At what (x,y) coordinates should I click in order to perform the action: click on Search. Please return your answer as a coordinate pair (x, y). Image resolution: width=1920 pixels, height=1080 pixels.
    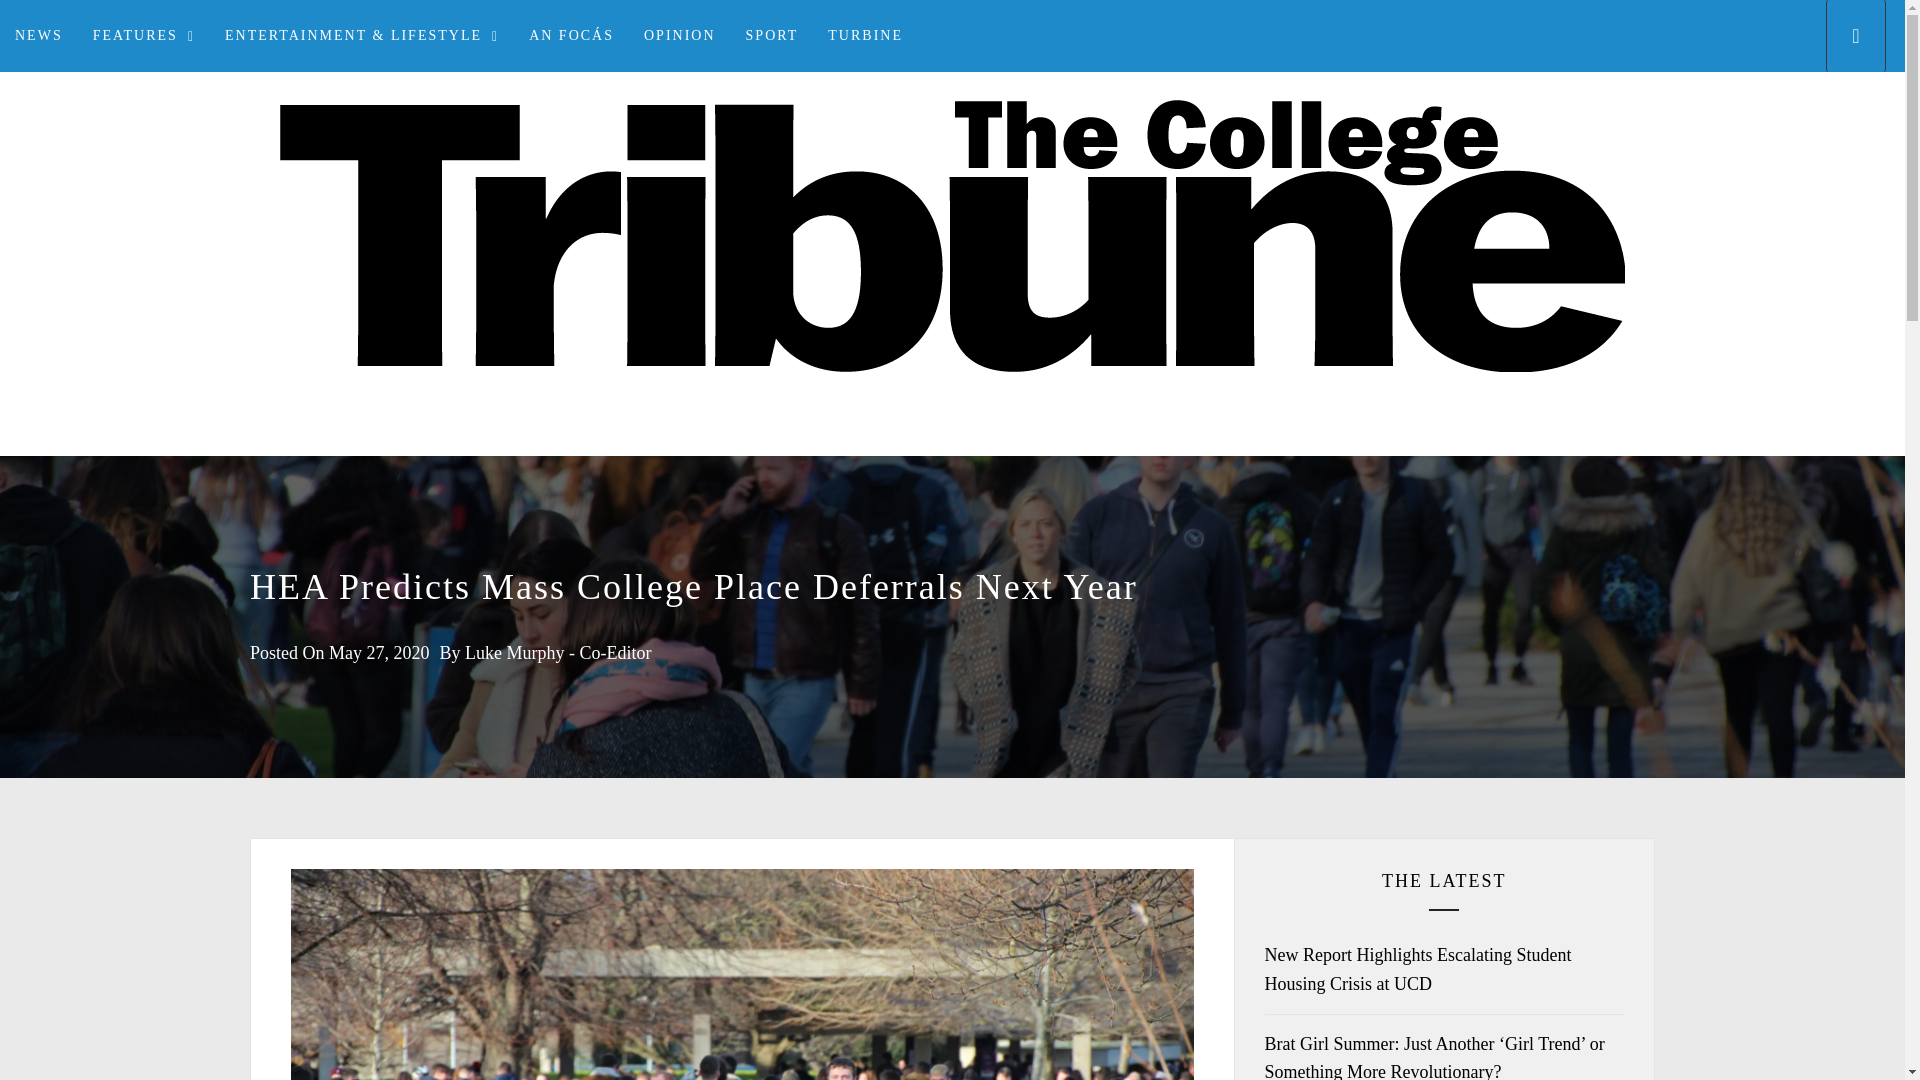
    Looking at the image, I should click on (1052, 538).